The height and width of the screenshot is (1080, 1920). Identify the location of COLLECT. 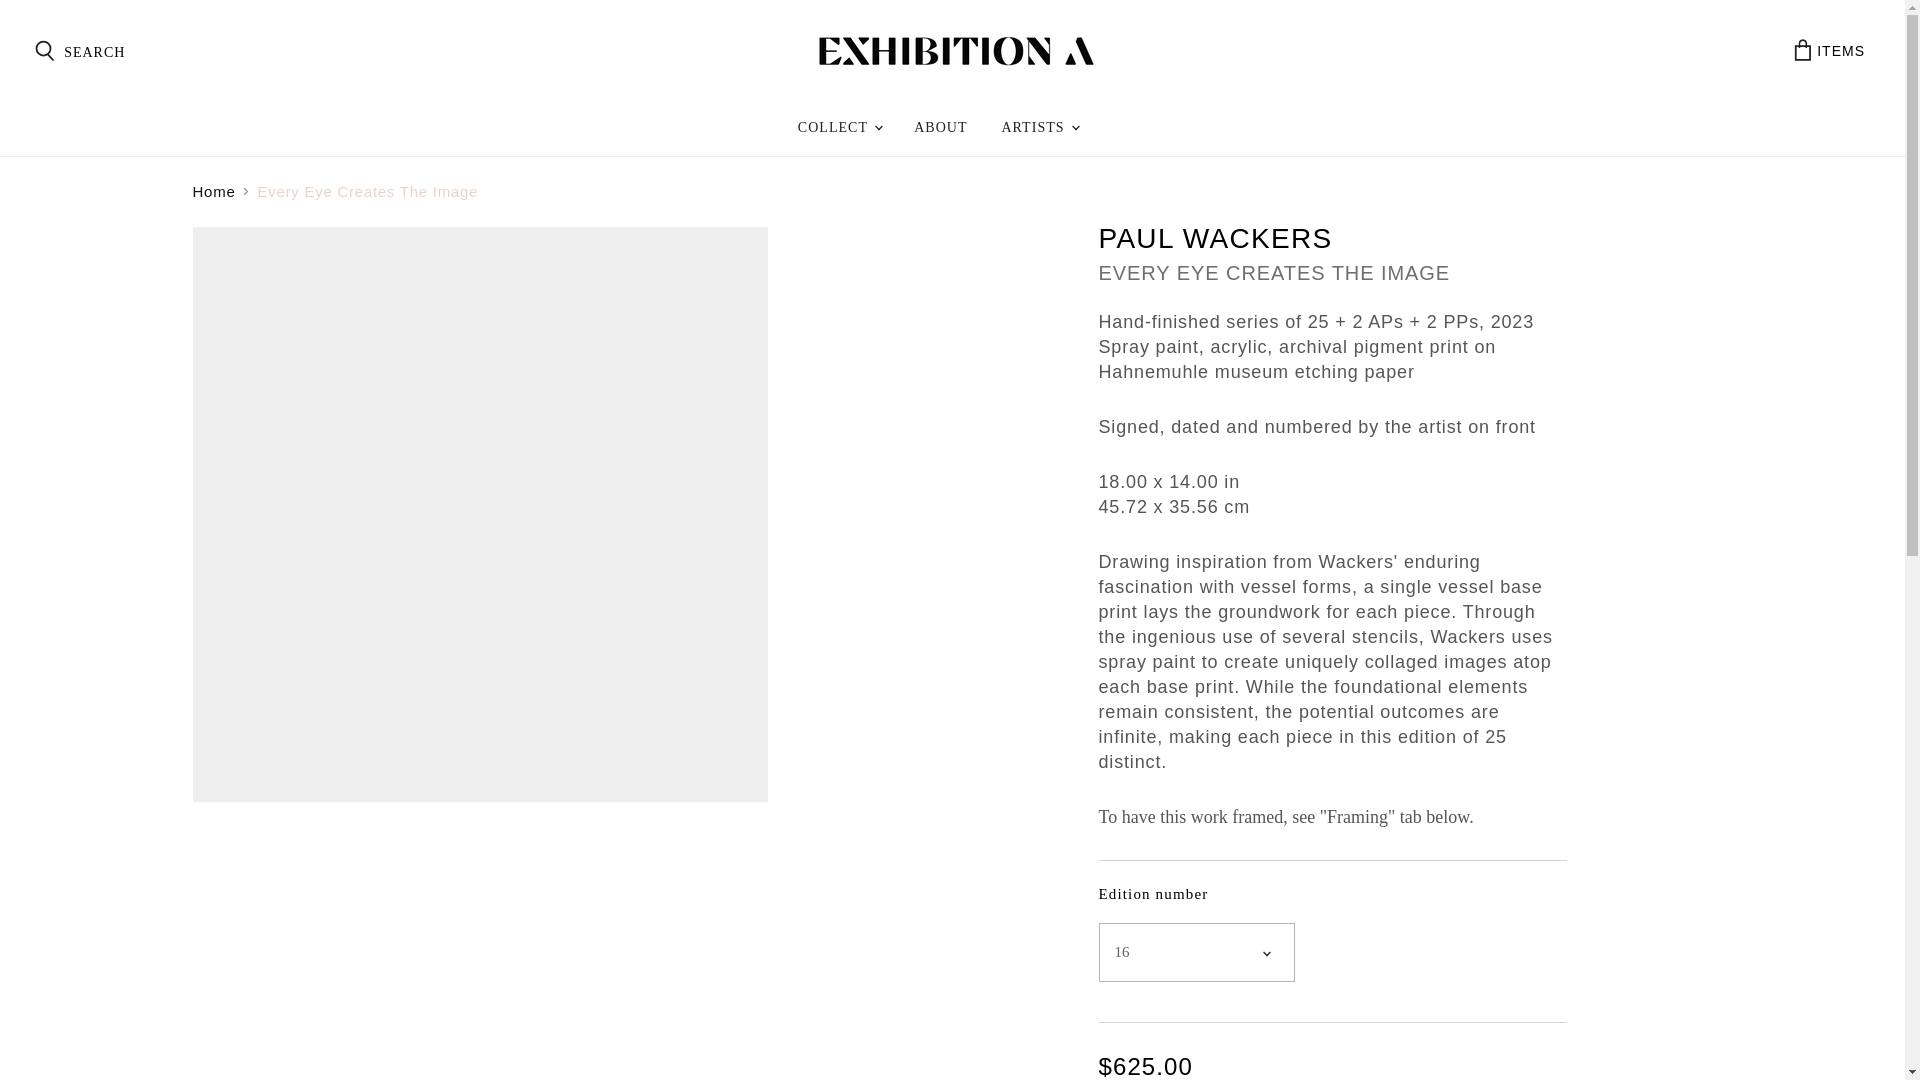
(840, 128).